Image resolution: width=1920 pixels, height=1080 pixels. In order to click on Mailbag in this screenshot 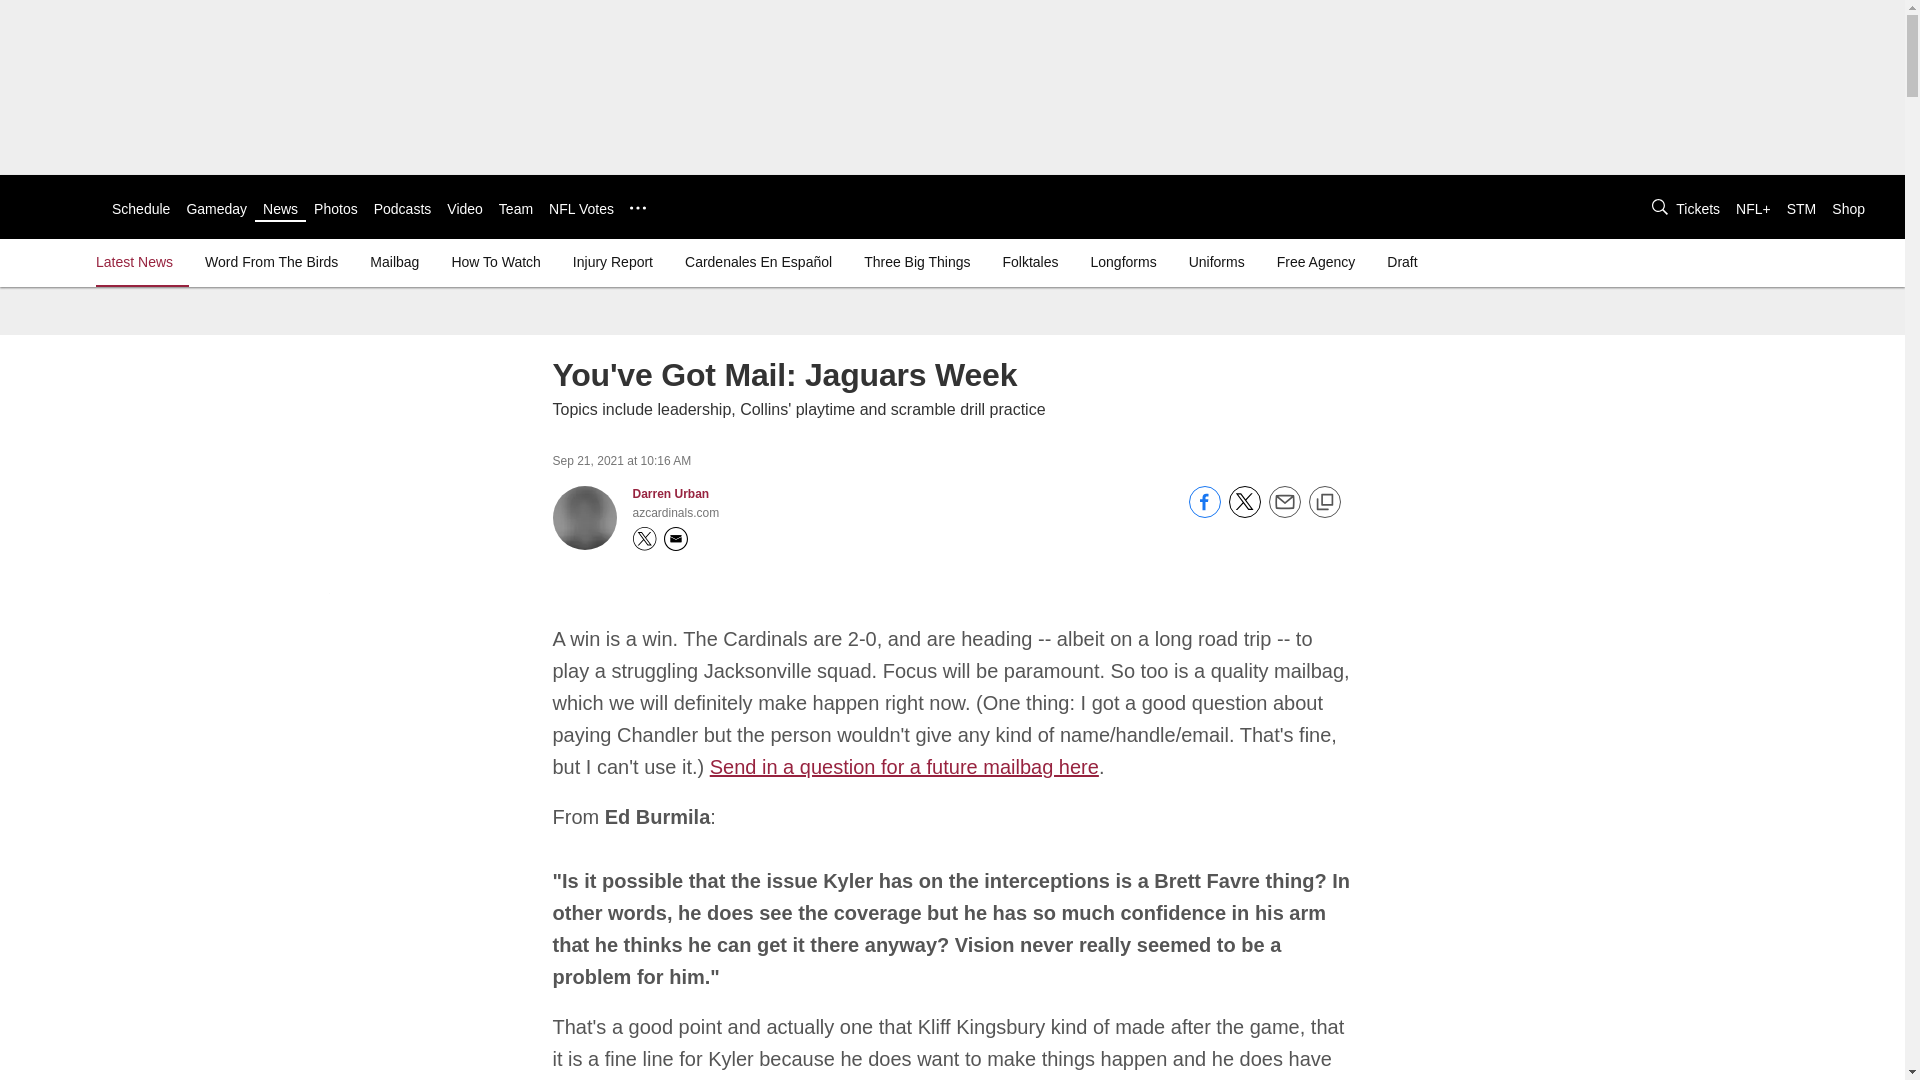, I will do `click(394, 262)`.